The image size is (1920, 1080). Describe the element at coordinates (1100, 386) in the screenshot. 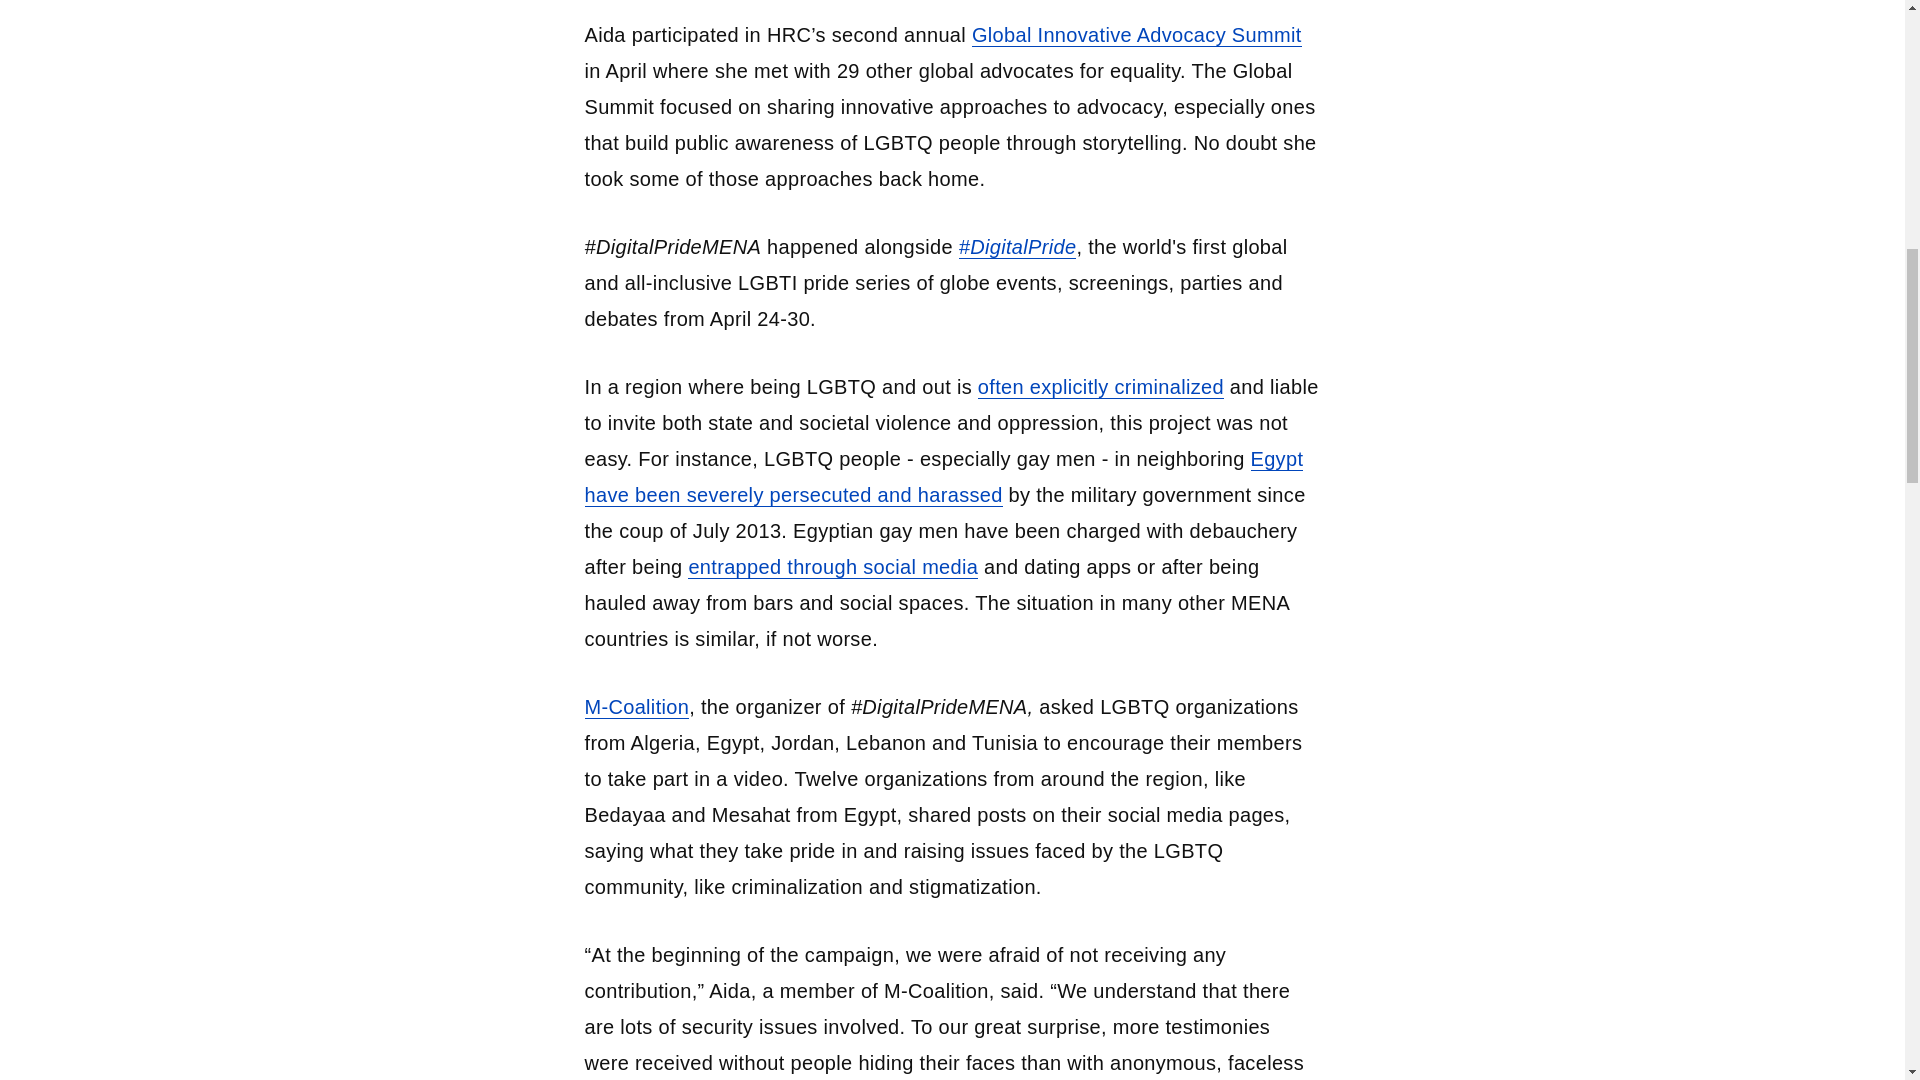

I see `often explicitly criminalized` at that location.